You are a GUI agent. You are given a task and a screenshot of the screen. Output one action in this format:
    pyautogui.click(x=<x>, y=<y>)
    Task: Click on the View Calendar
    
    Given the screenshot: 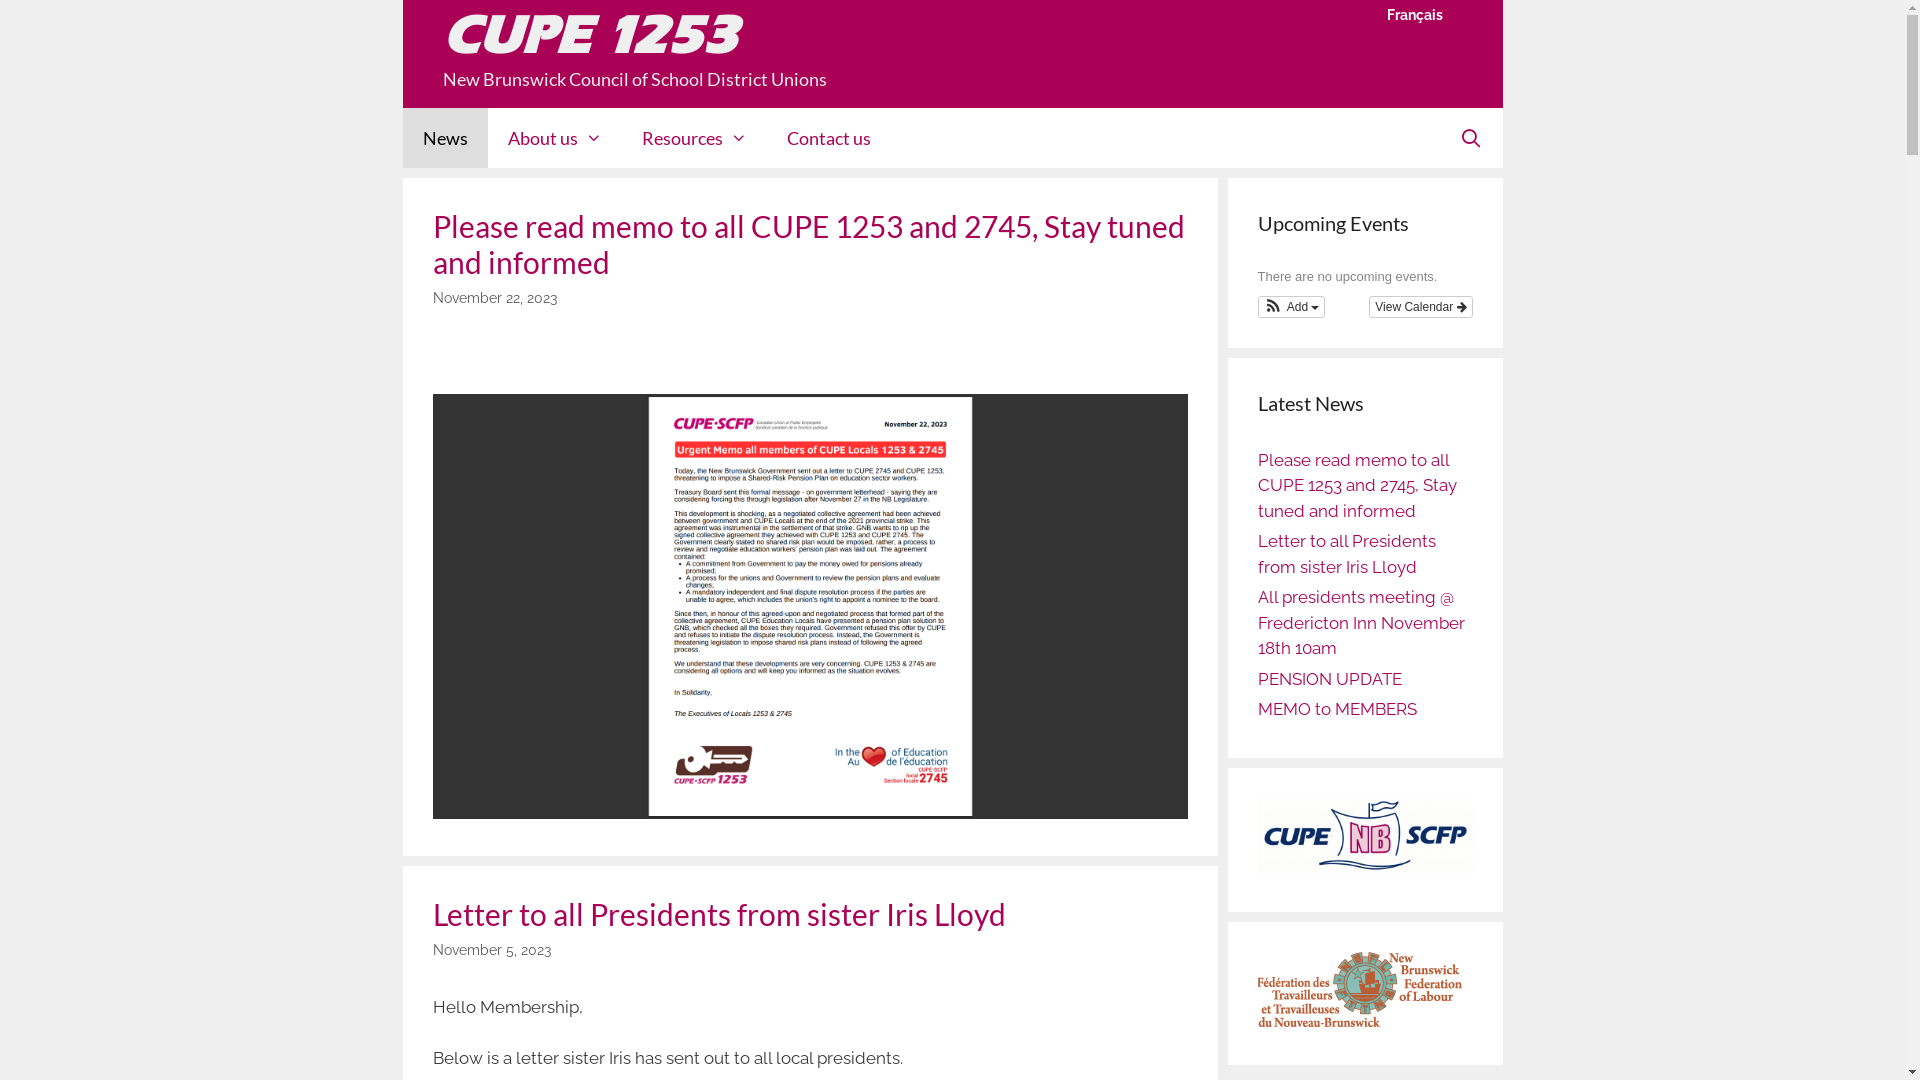 What is the action you would take?
    pyautogui.click(x=1420, y=307)
    